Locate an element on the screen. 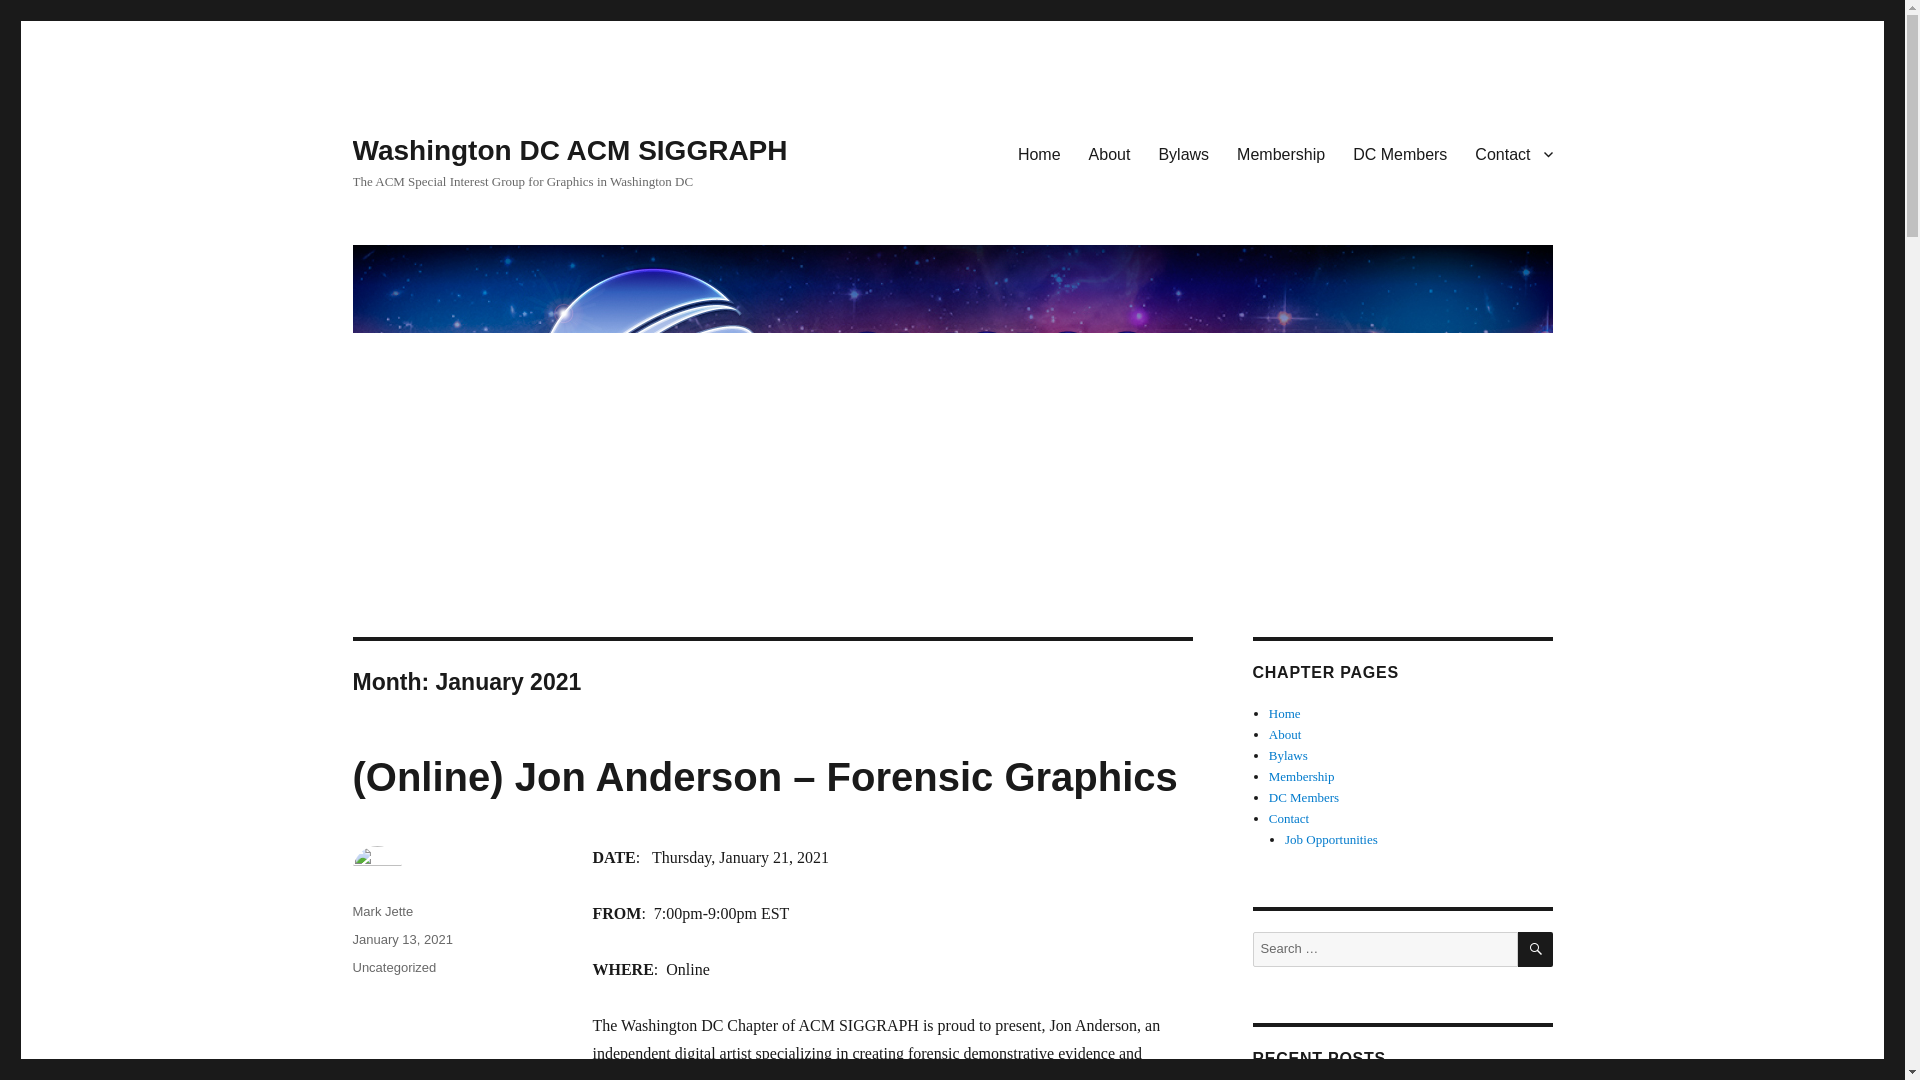 The image size is (1920, 1080). About is located at coordinates (1110, 153).